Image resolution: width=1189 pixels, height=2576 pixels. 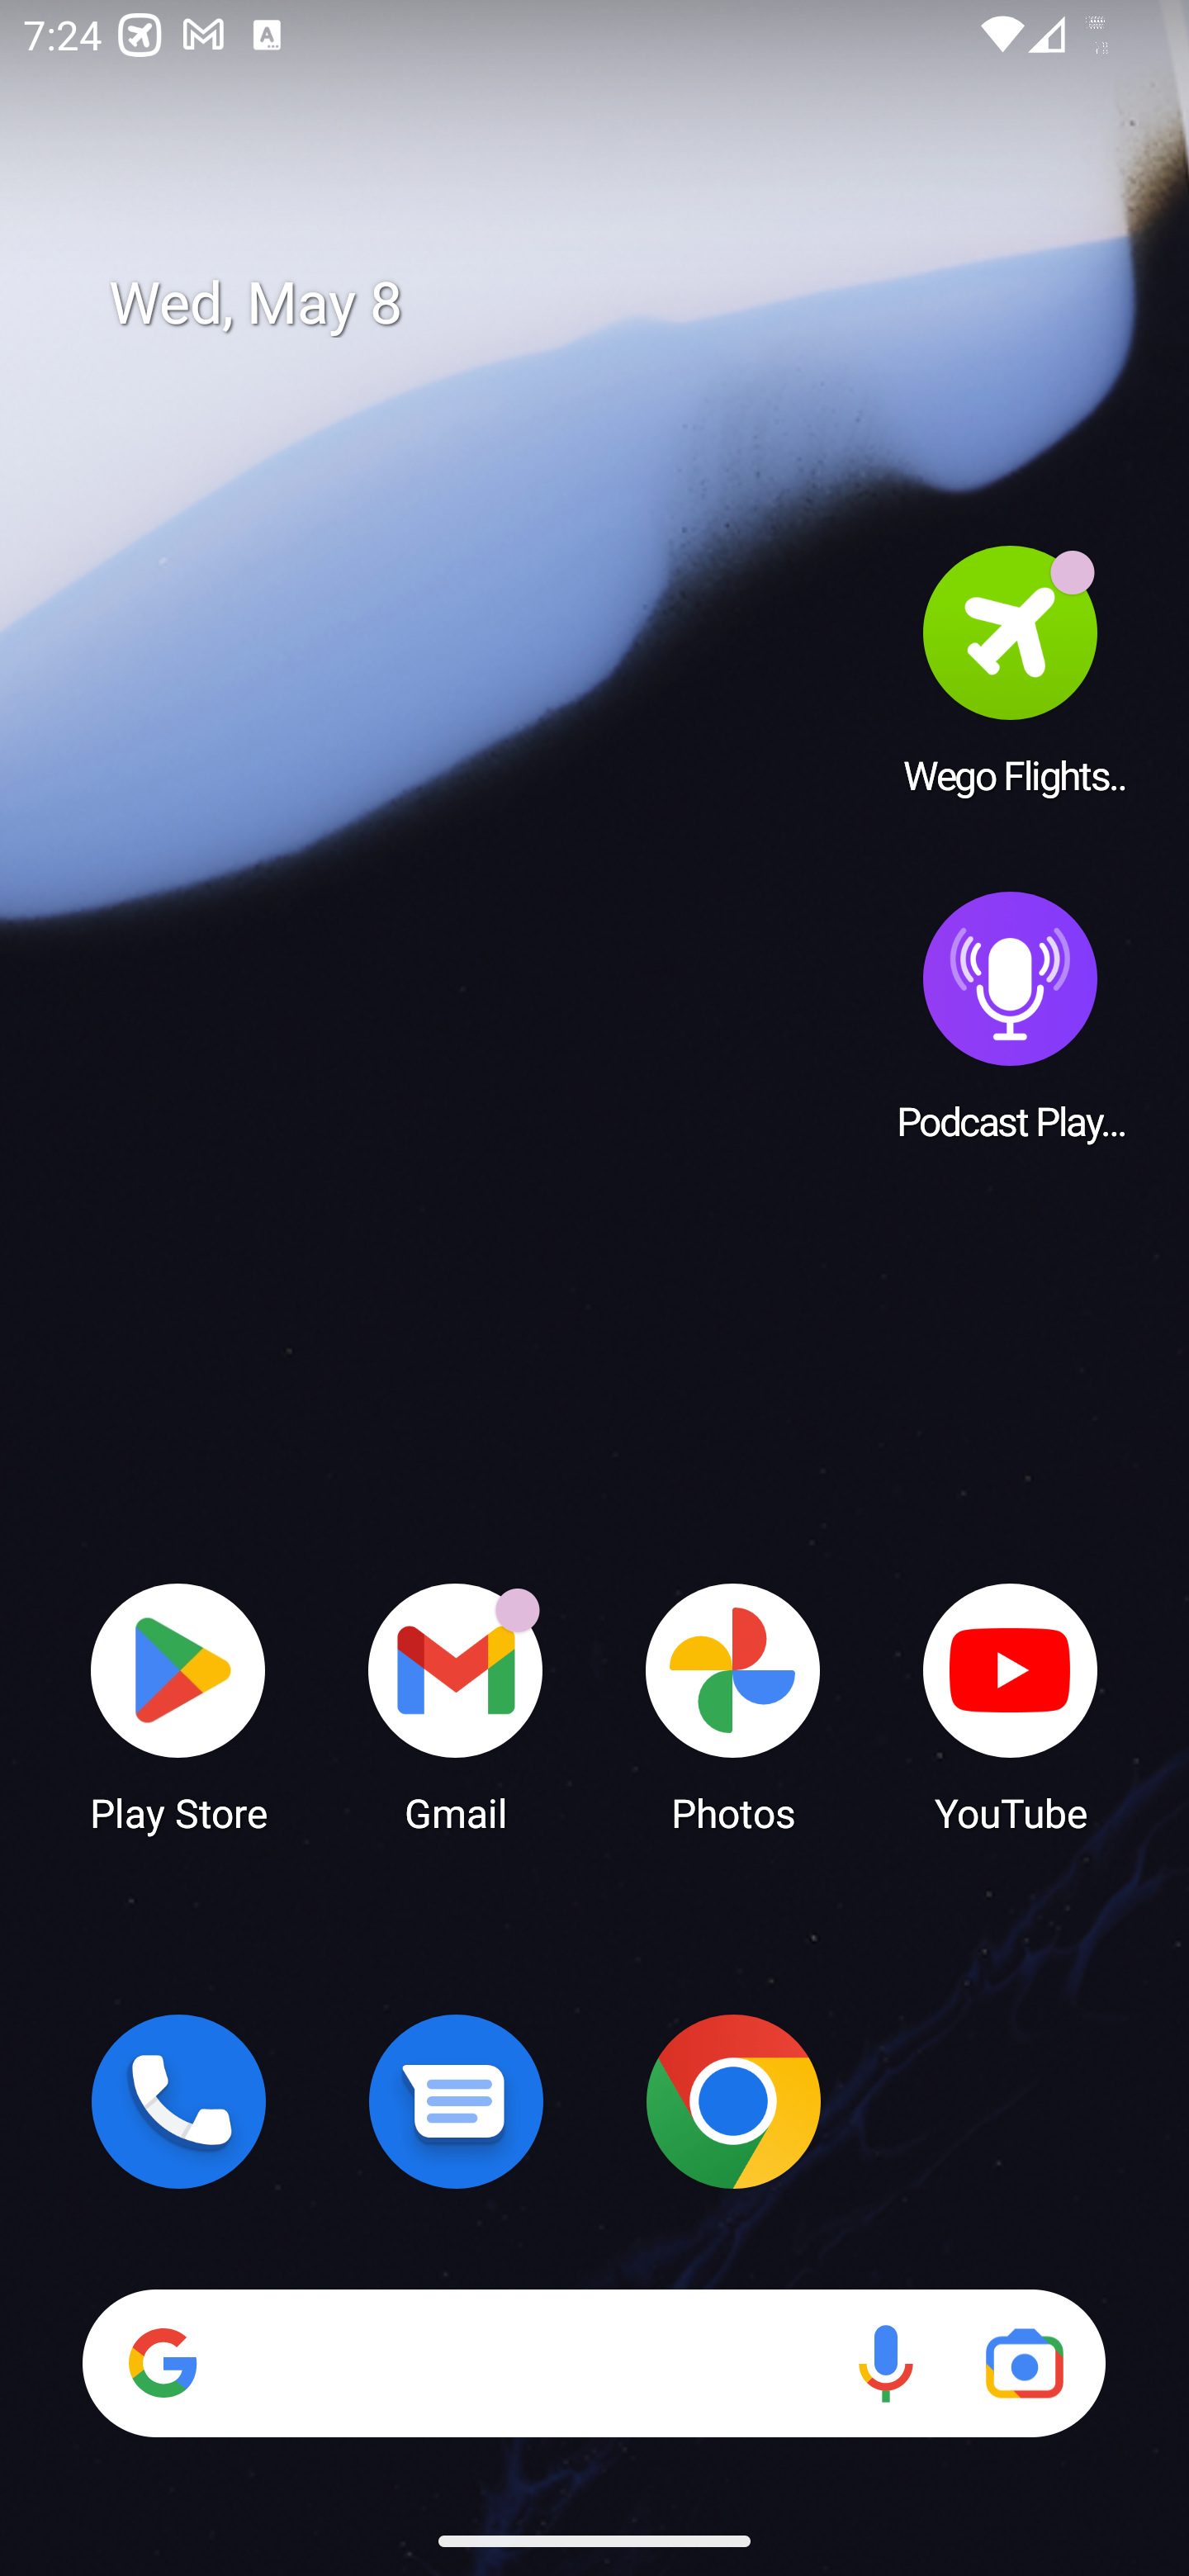 What do you see at coordinates (1024, 2363) in the screenshot?
I see `Google Lens` at bounding box center [1024, 2363].